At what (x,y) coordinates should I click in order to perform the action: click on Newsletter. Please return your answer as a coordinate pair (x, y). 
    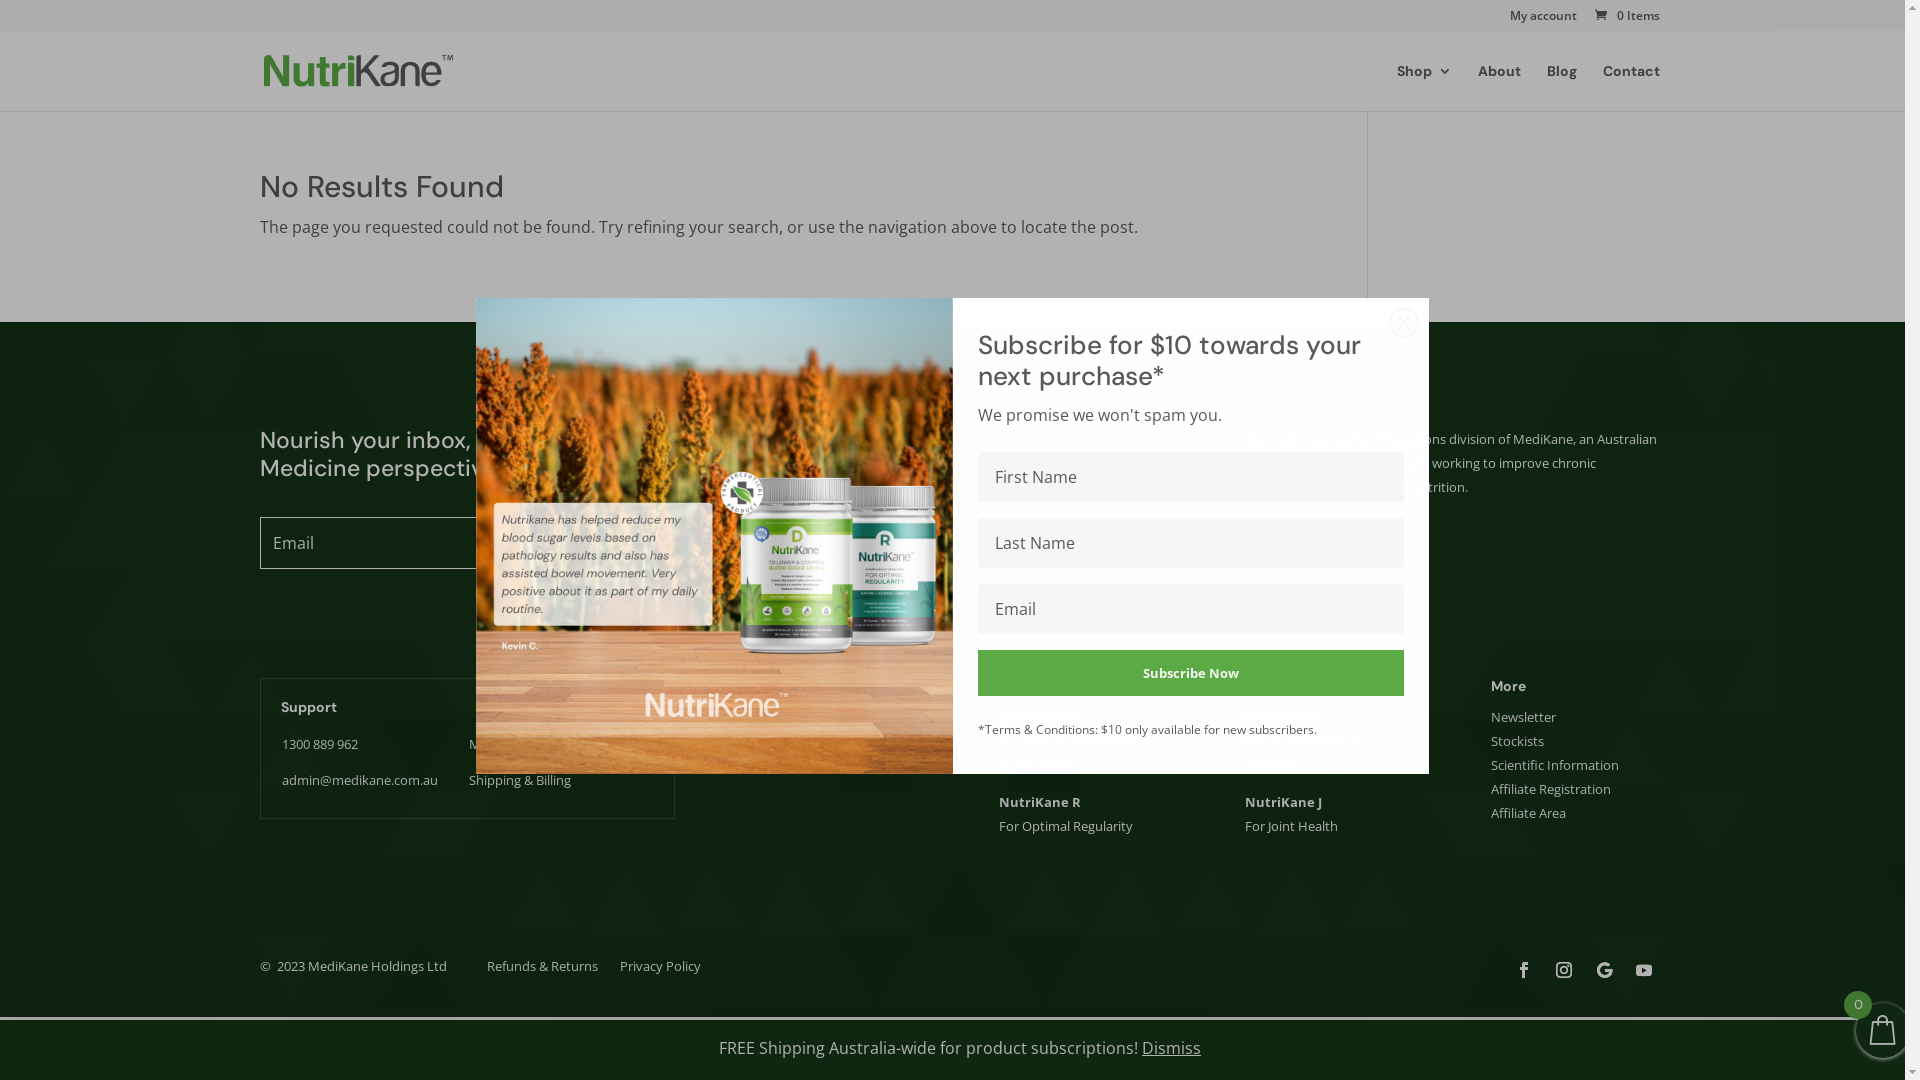
    Looking at the image, I should click on (1524, 717).